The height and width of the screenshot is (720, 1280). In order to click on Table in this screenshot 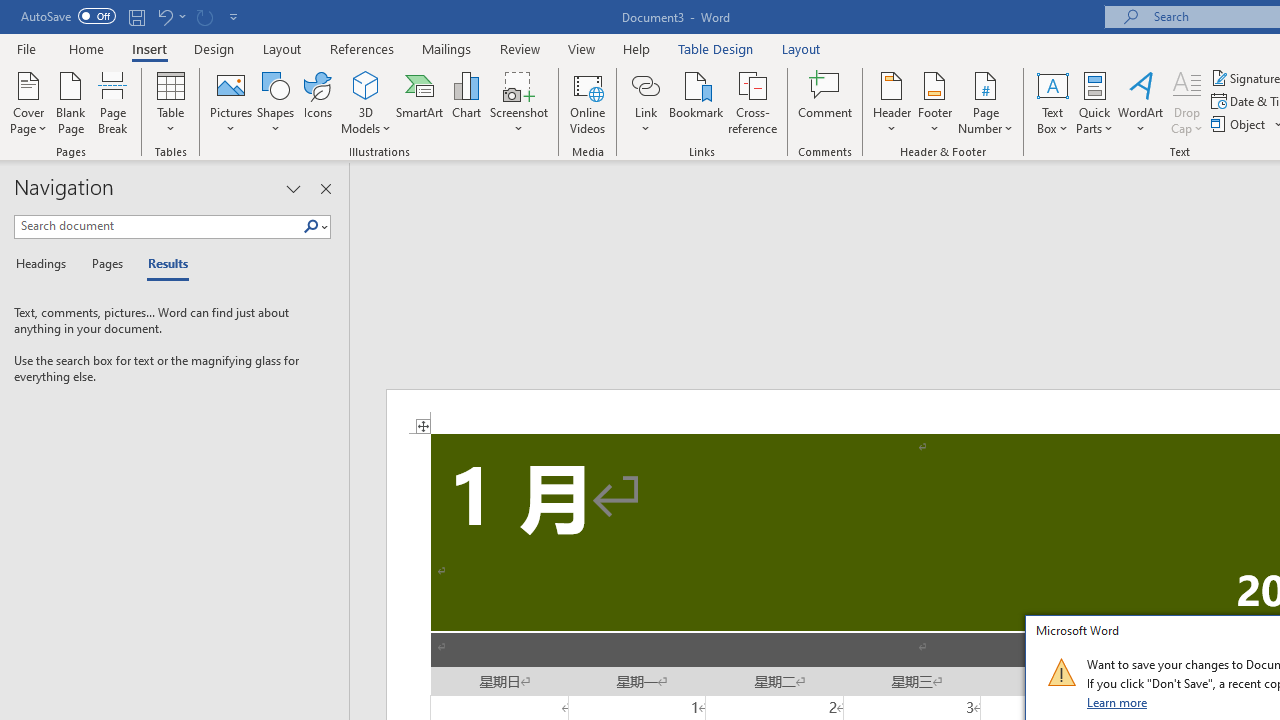, I will do `click(170, 102)`.